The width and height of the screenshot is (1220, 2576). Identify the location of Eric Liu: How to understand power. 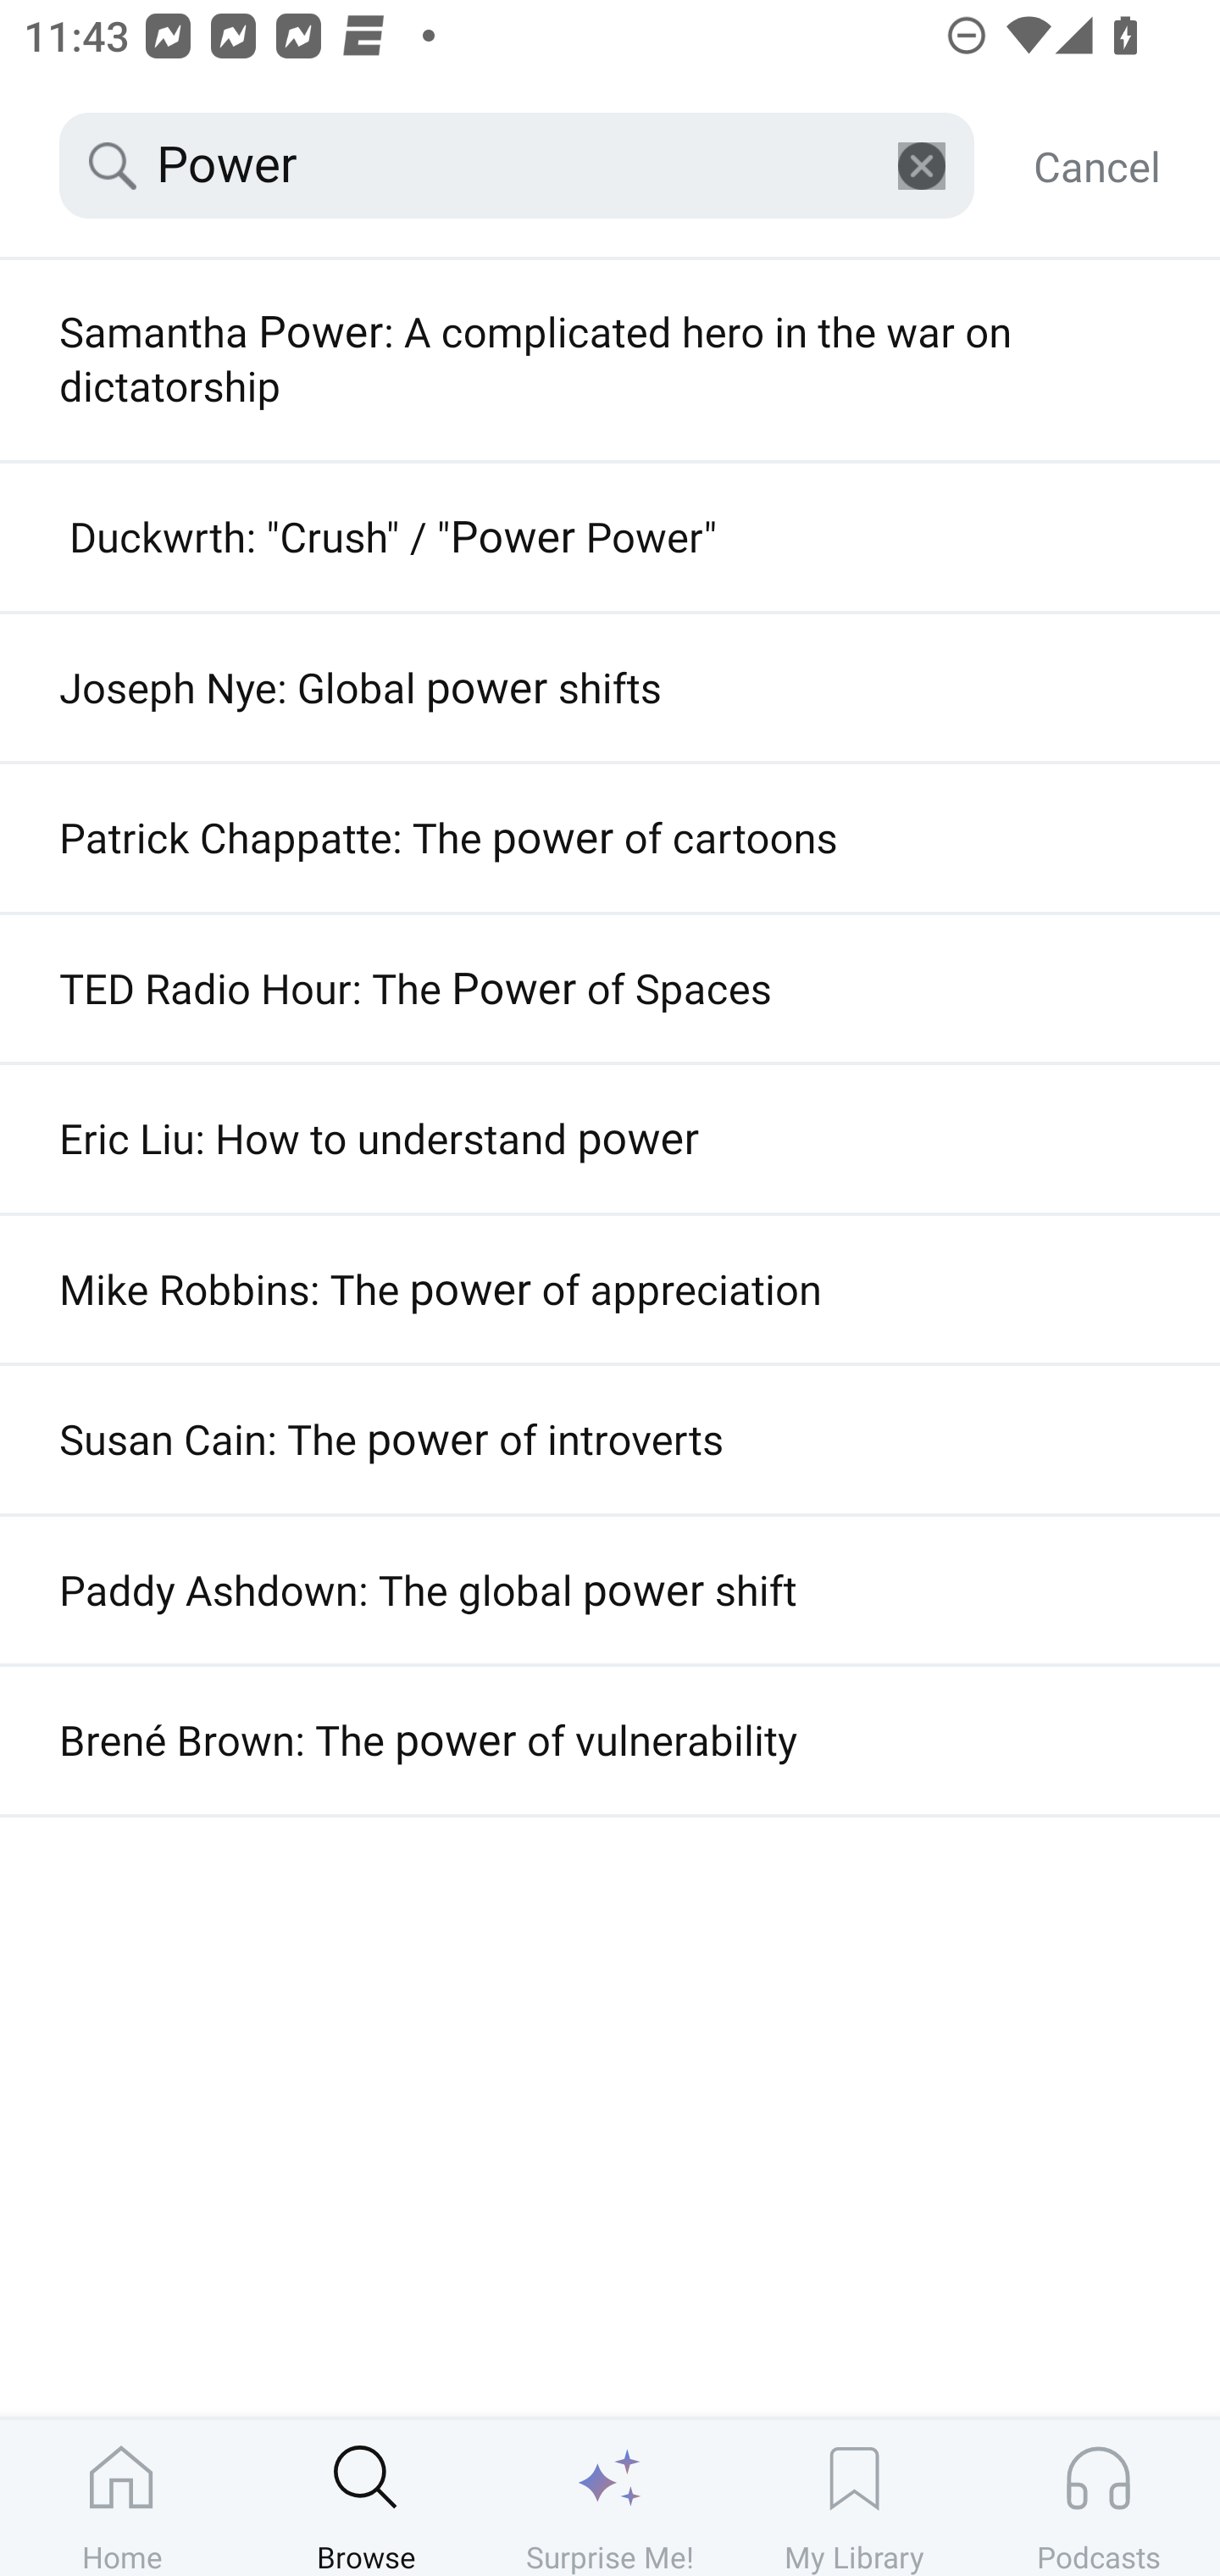
(610, 1138).